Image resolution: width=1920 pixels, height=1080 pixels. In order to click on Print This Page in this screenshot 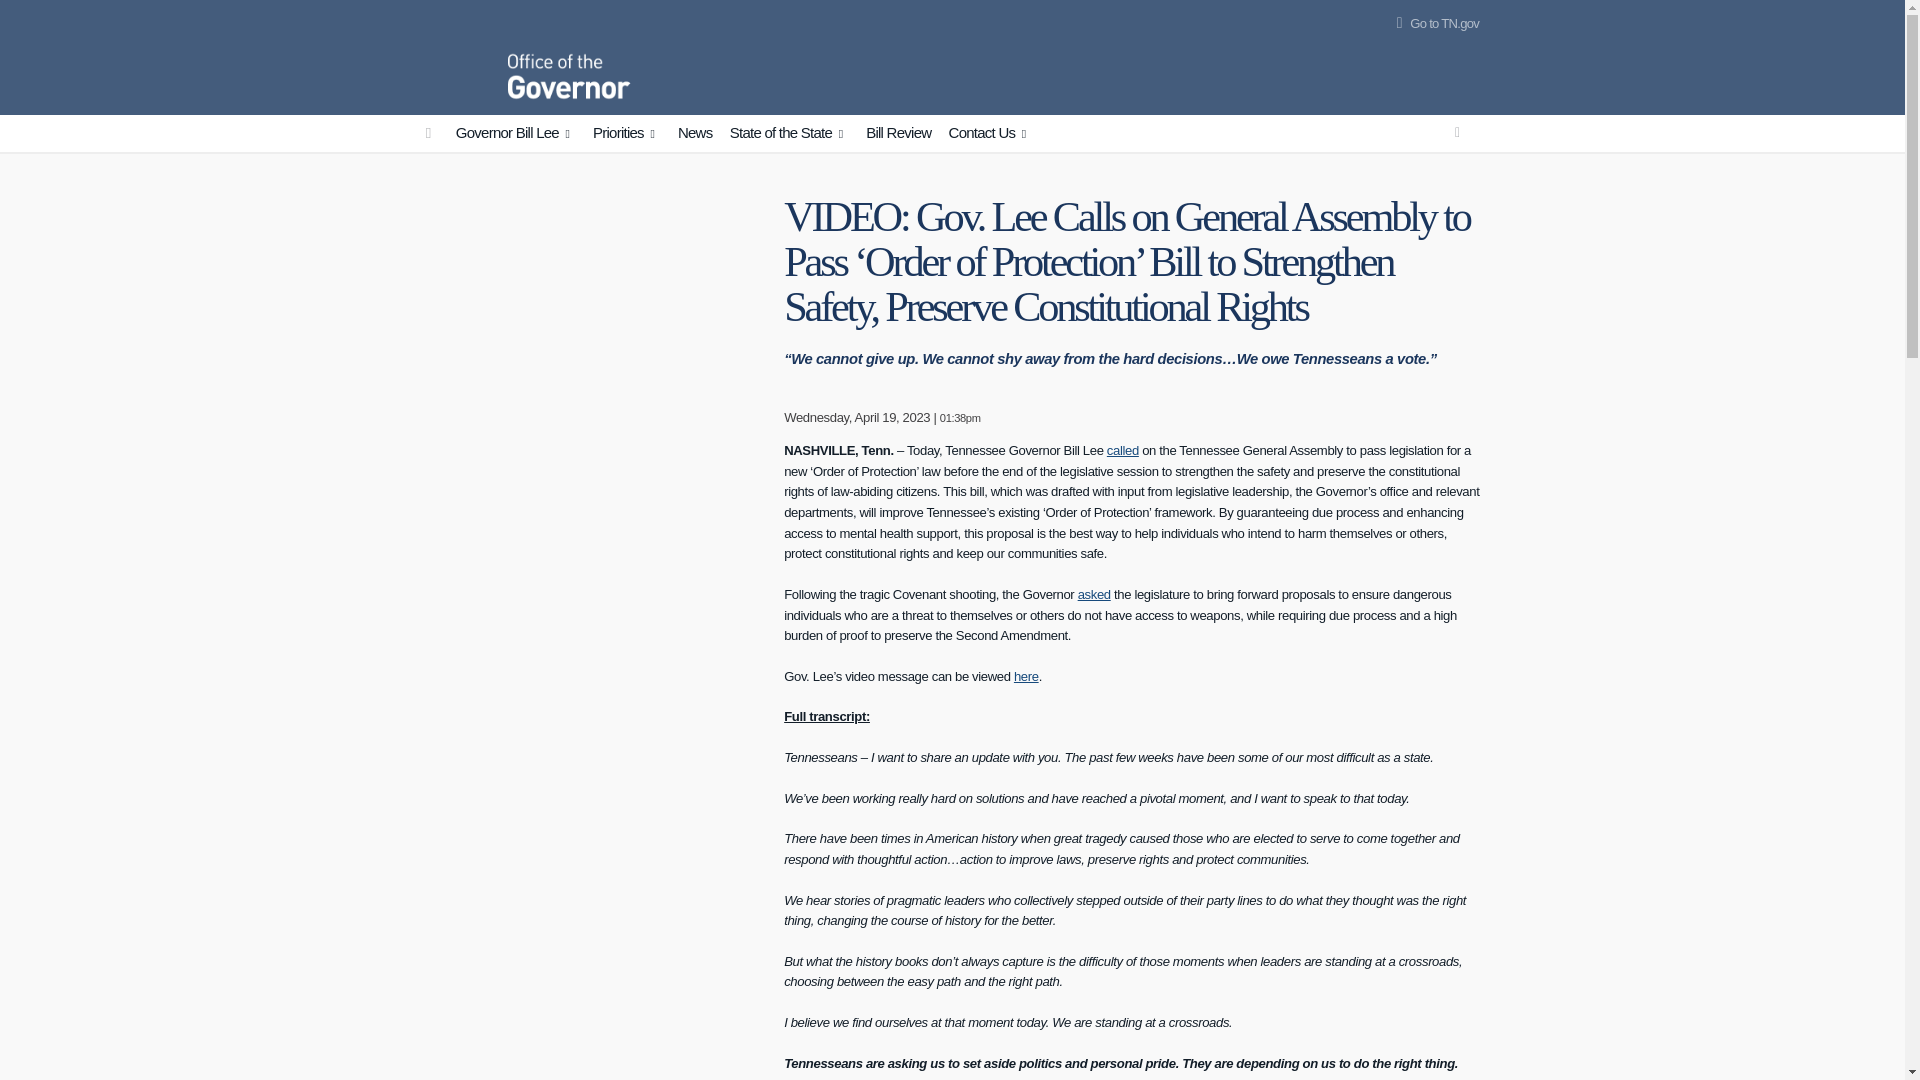, I will do `click(1458, 132)`.